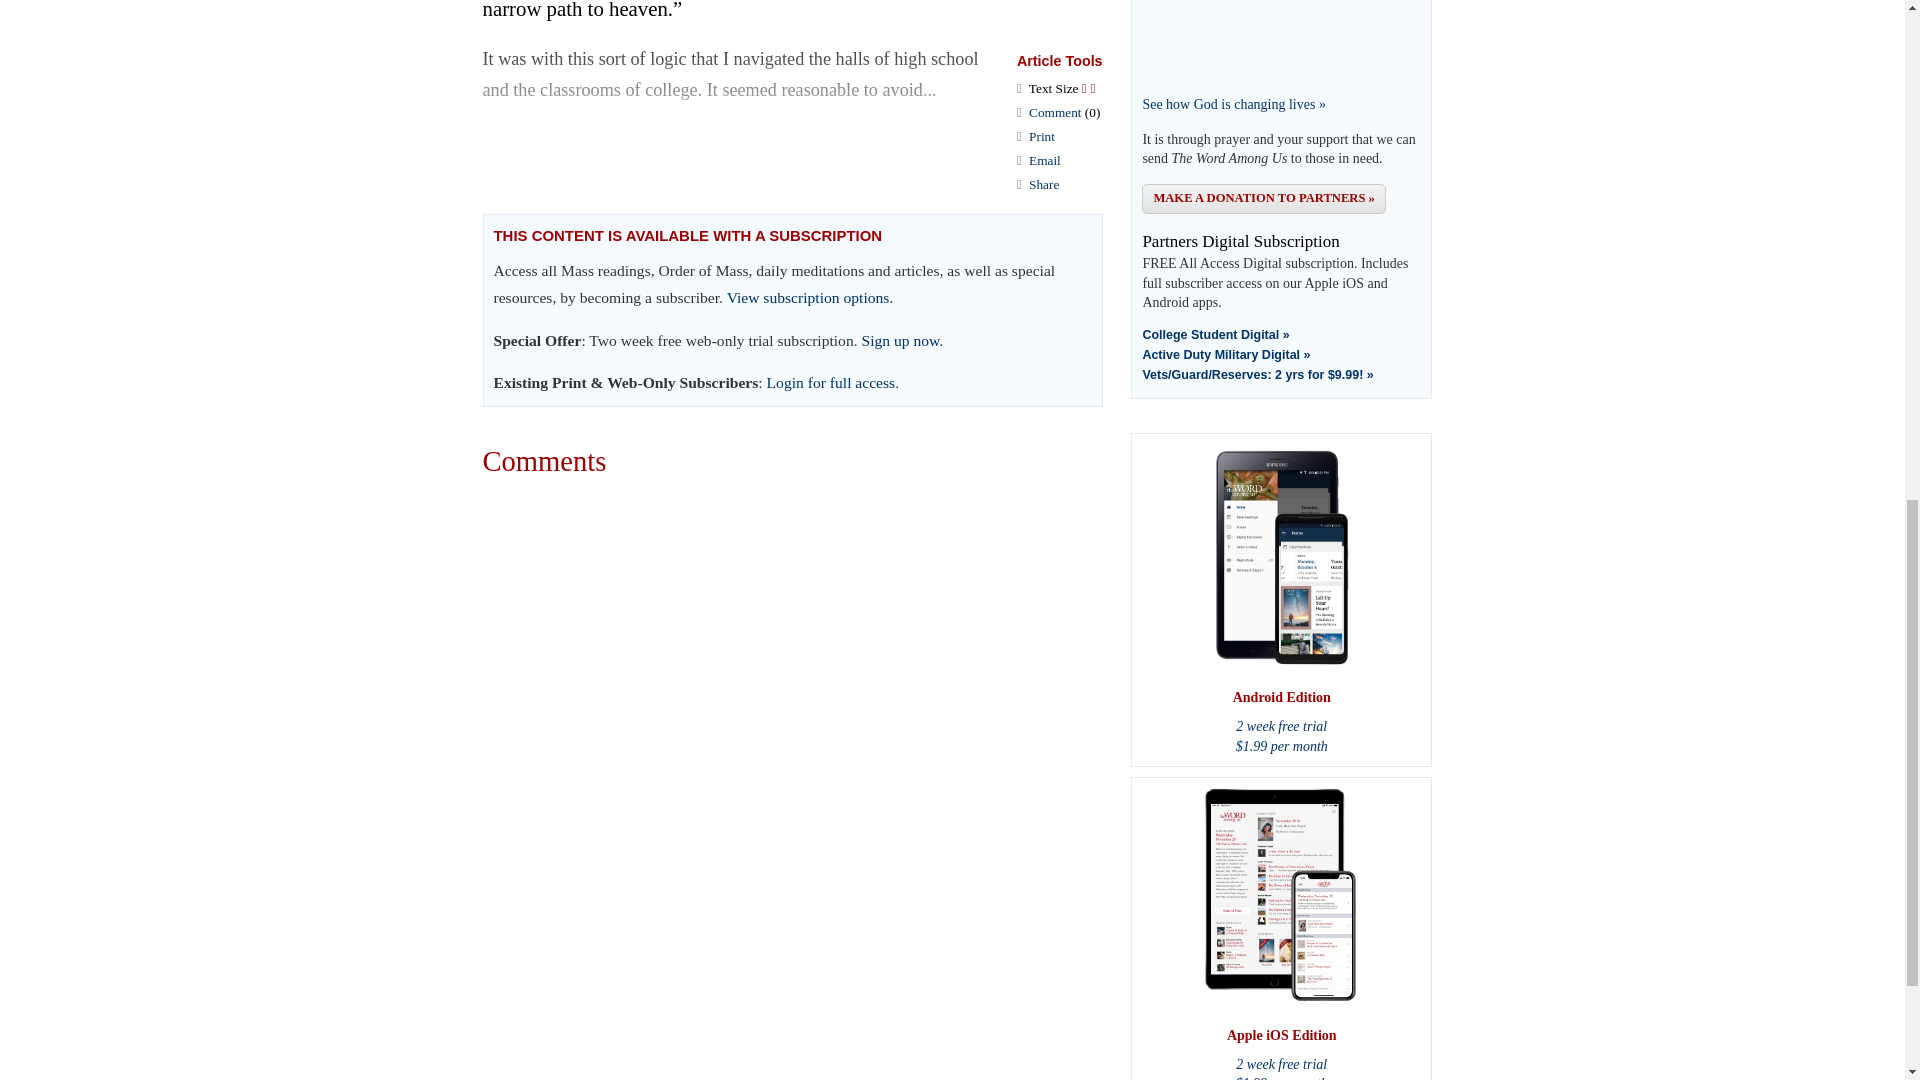 The image size is (1920, 1080). Describe the element at coordinates (1044, 184) in the screenshot. I see `Share` at that location.